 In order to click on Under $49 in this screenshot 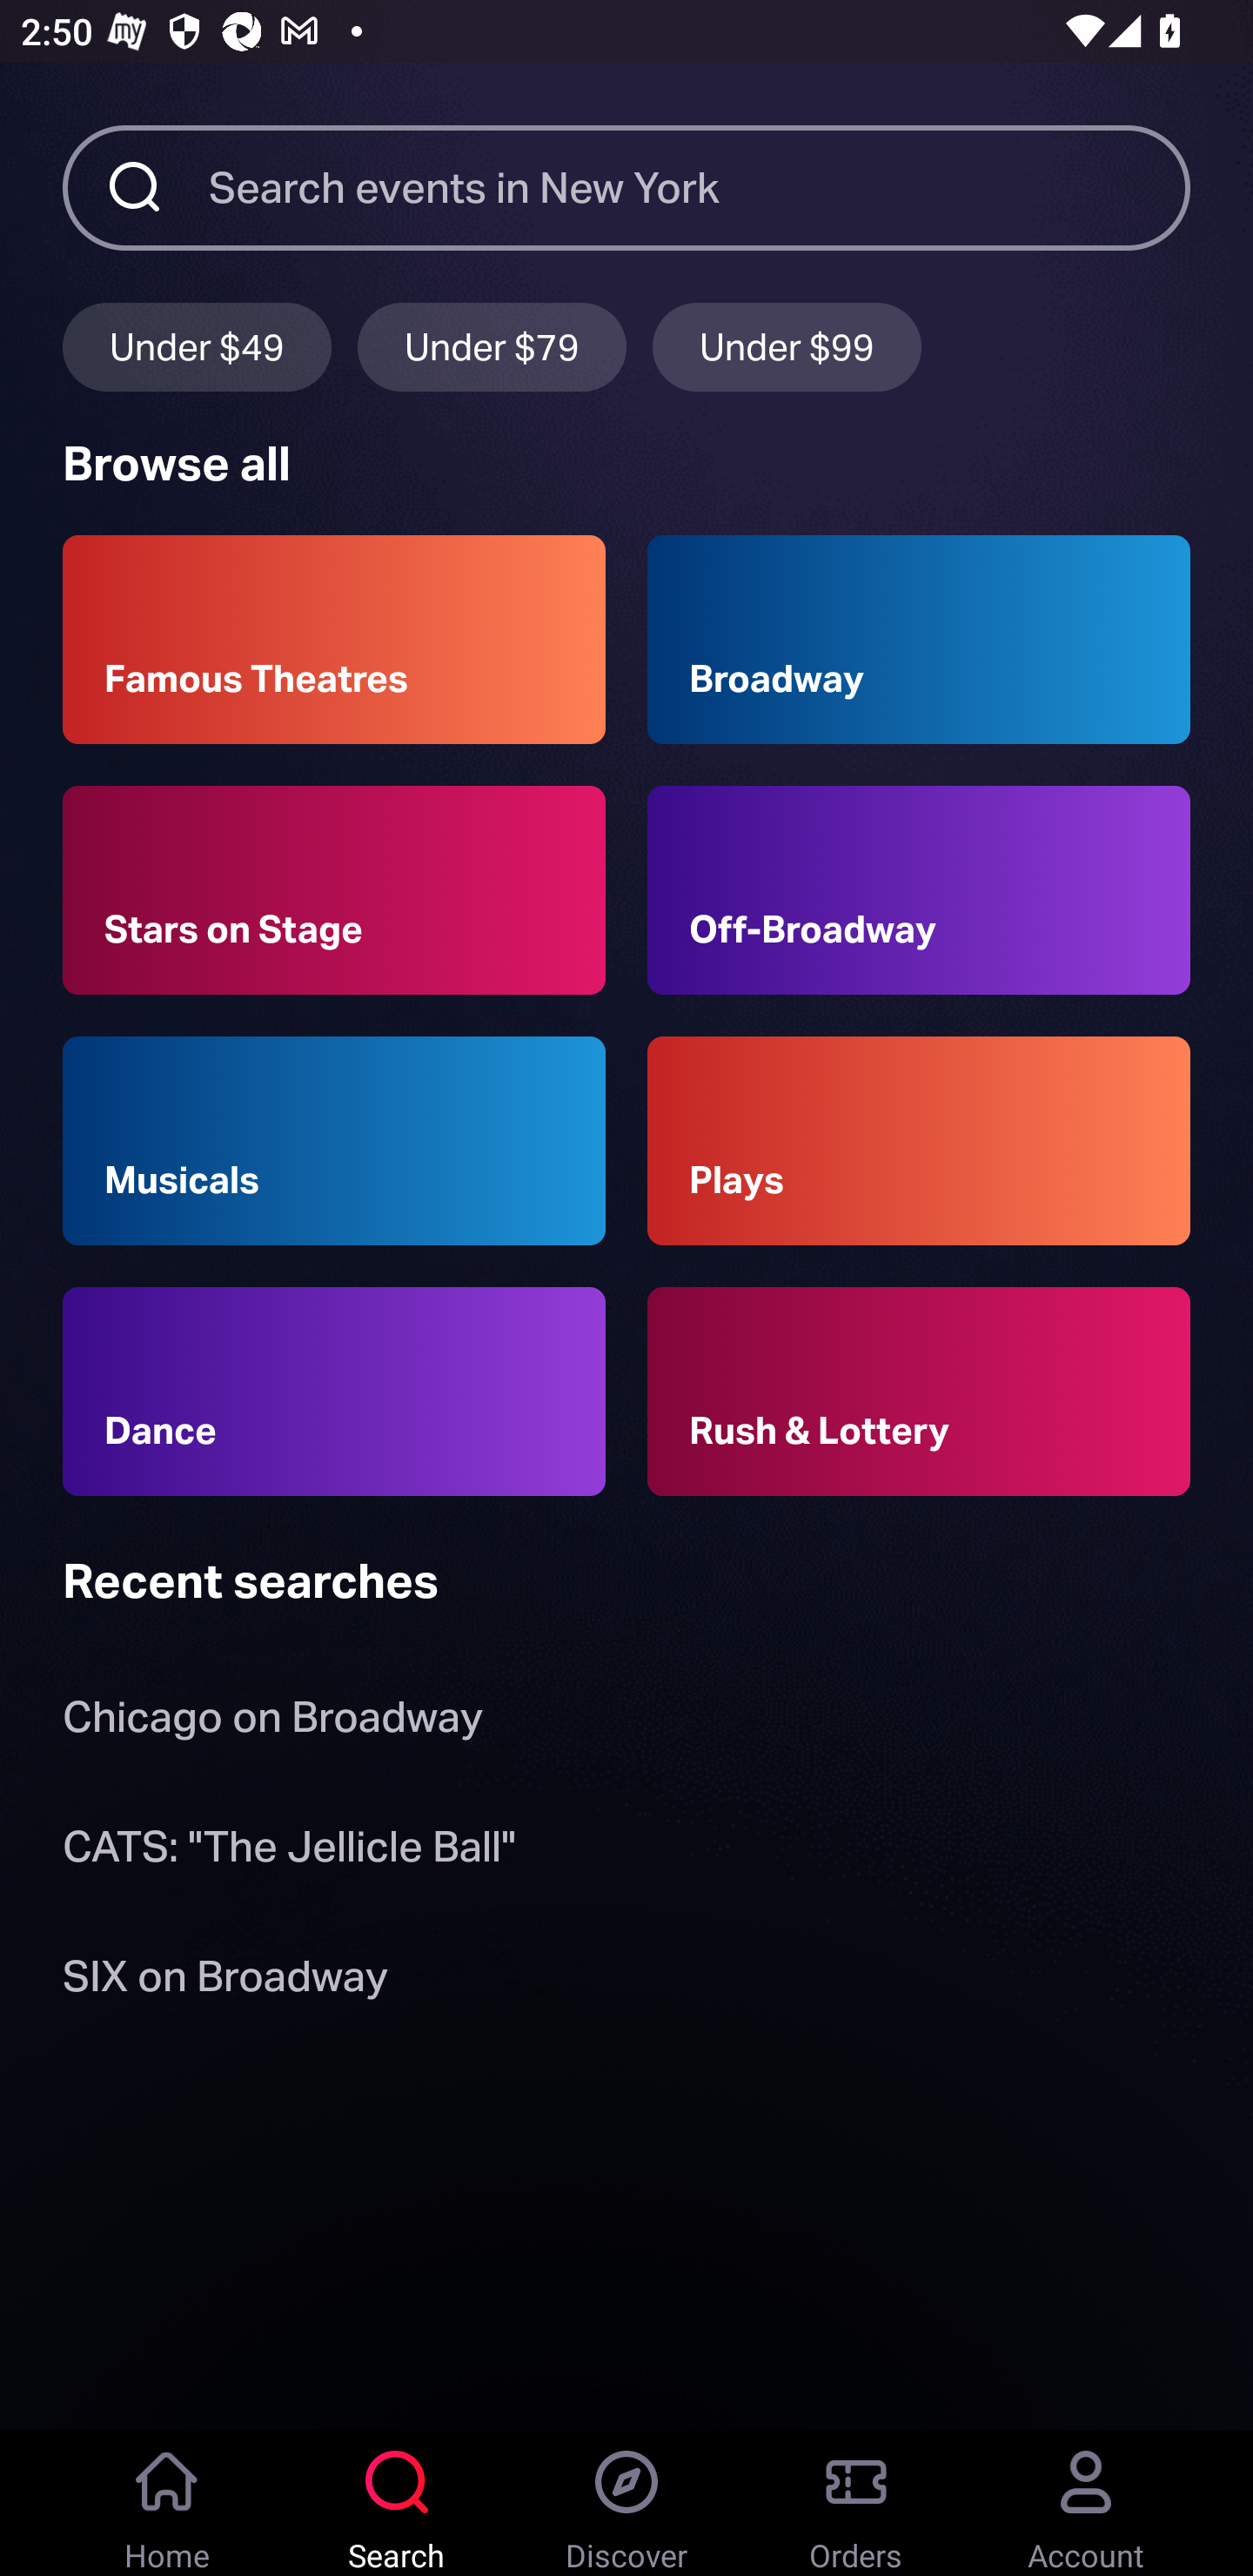, I will do `click(197, 347)`.